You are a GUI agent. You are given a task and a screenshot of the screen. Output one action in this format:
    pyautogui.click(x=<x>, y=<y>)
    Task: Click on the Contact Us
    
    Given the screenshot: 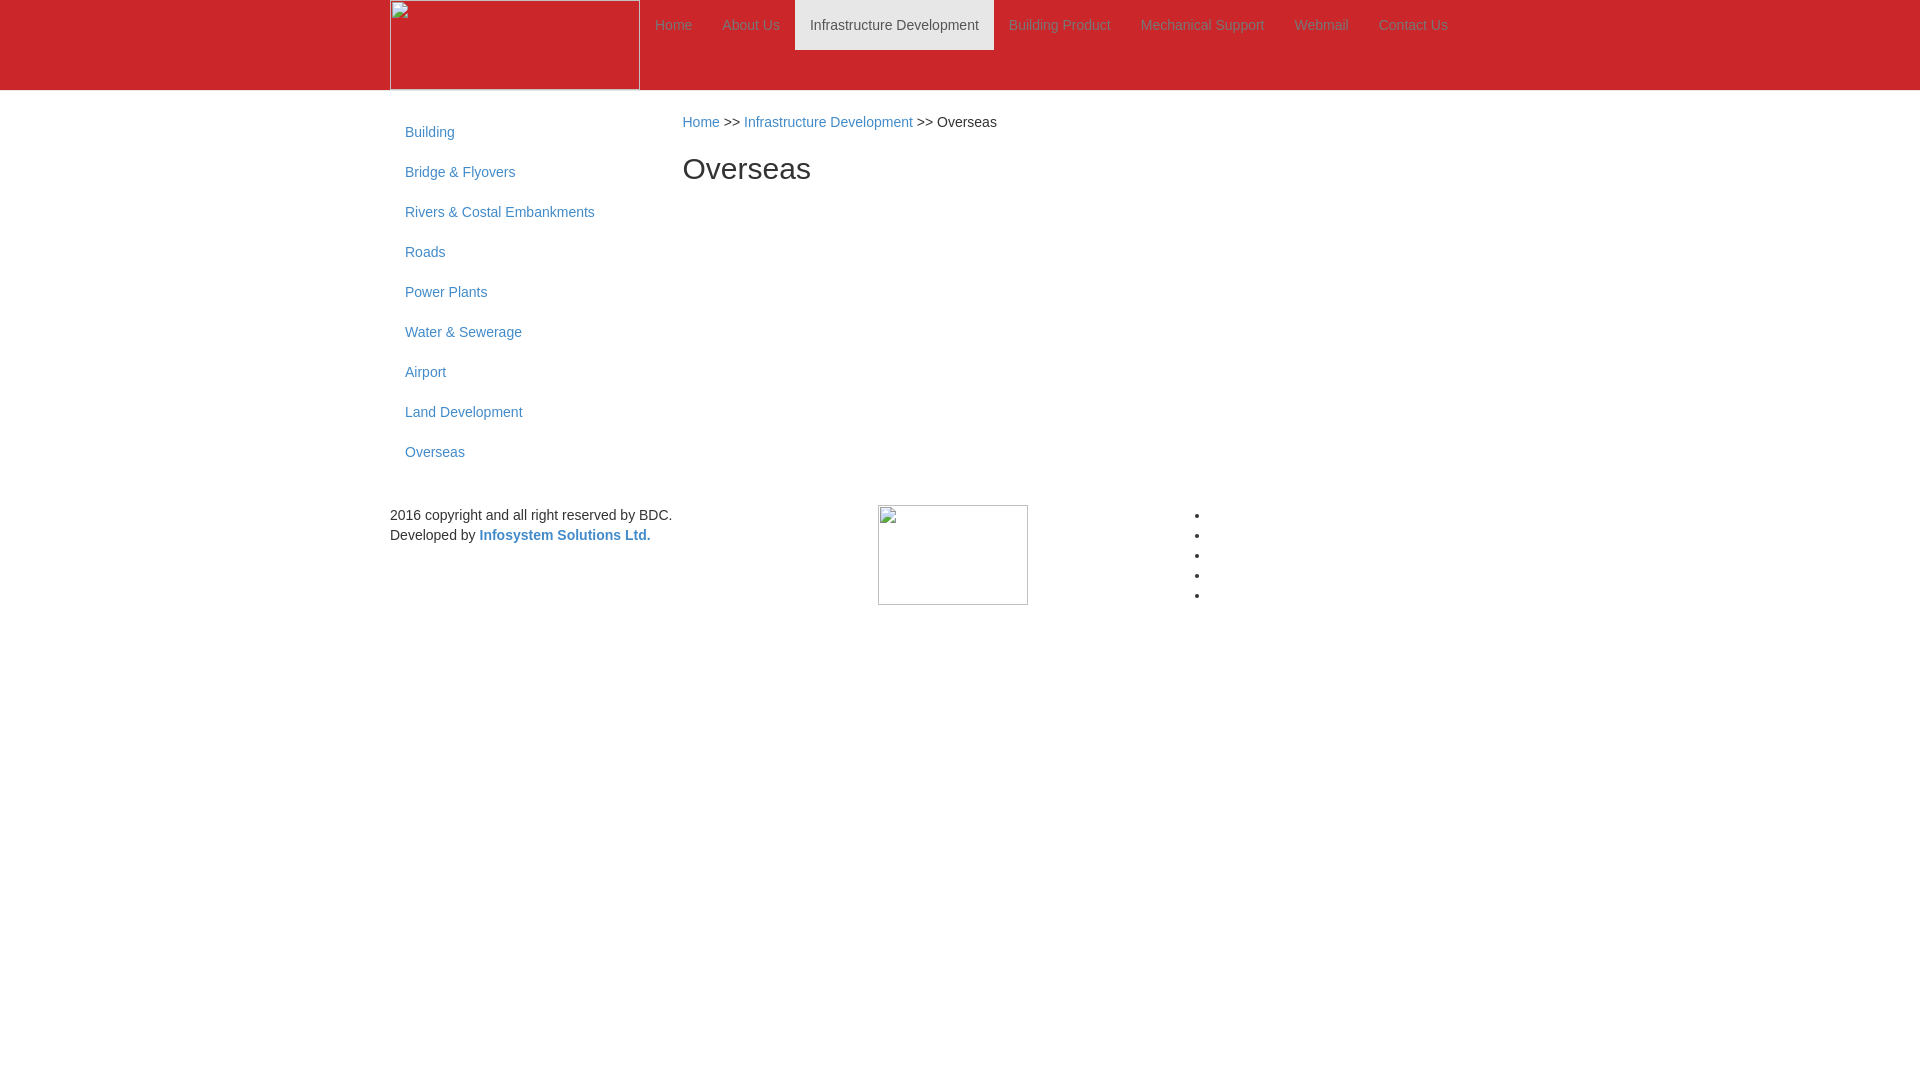 What is the action you would take?
    pyautogui.click(x=1414, y=25)
    